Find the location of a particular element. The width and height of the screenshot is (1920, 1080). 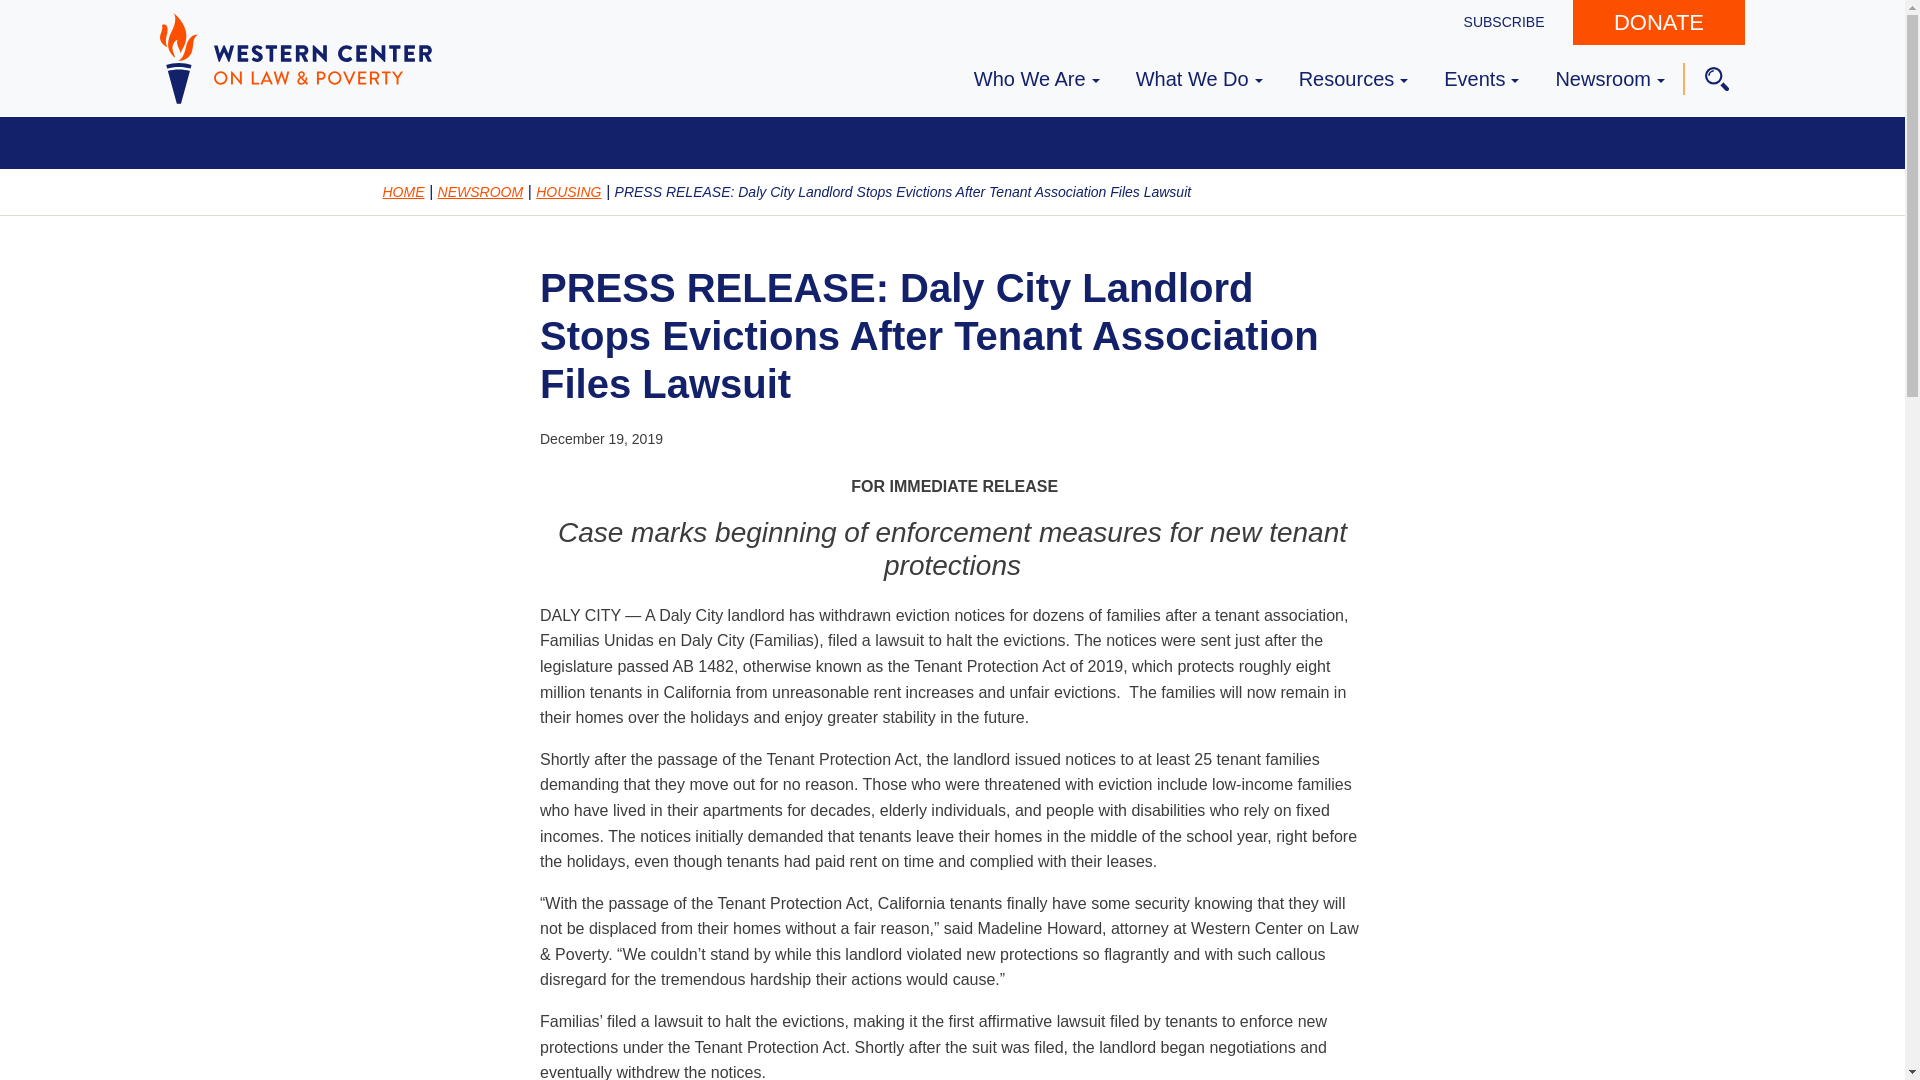

Search is located at coordinates (34, 16).